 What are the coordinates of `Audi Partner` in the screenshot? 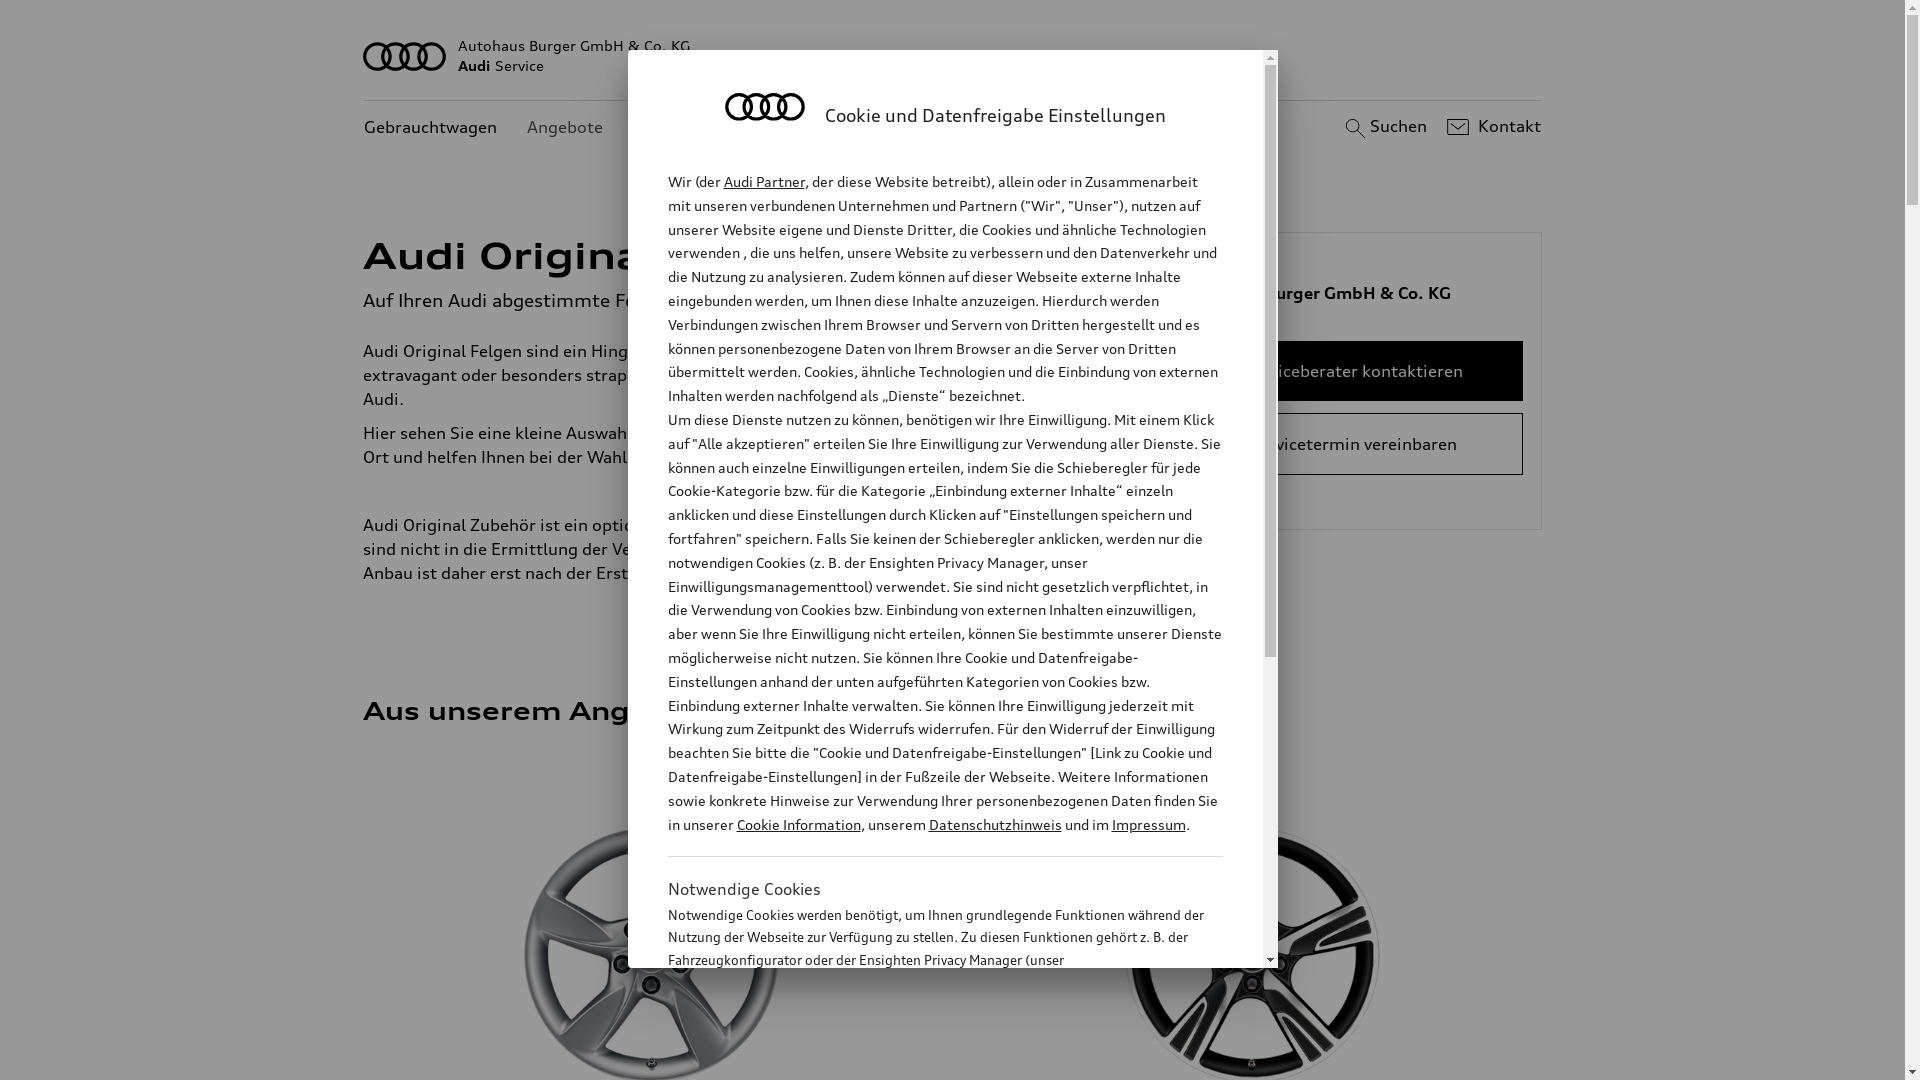 It's located at (764, 182).